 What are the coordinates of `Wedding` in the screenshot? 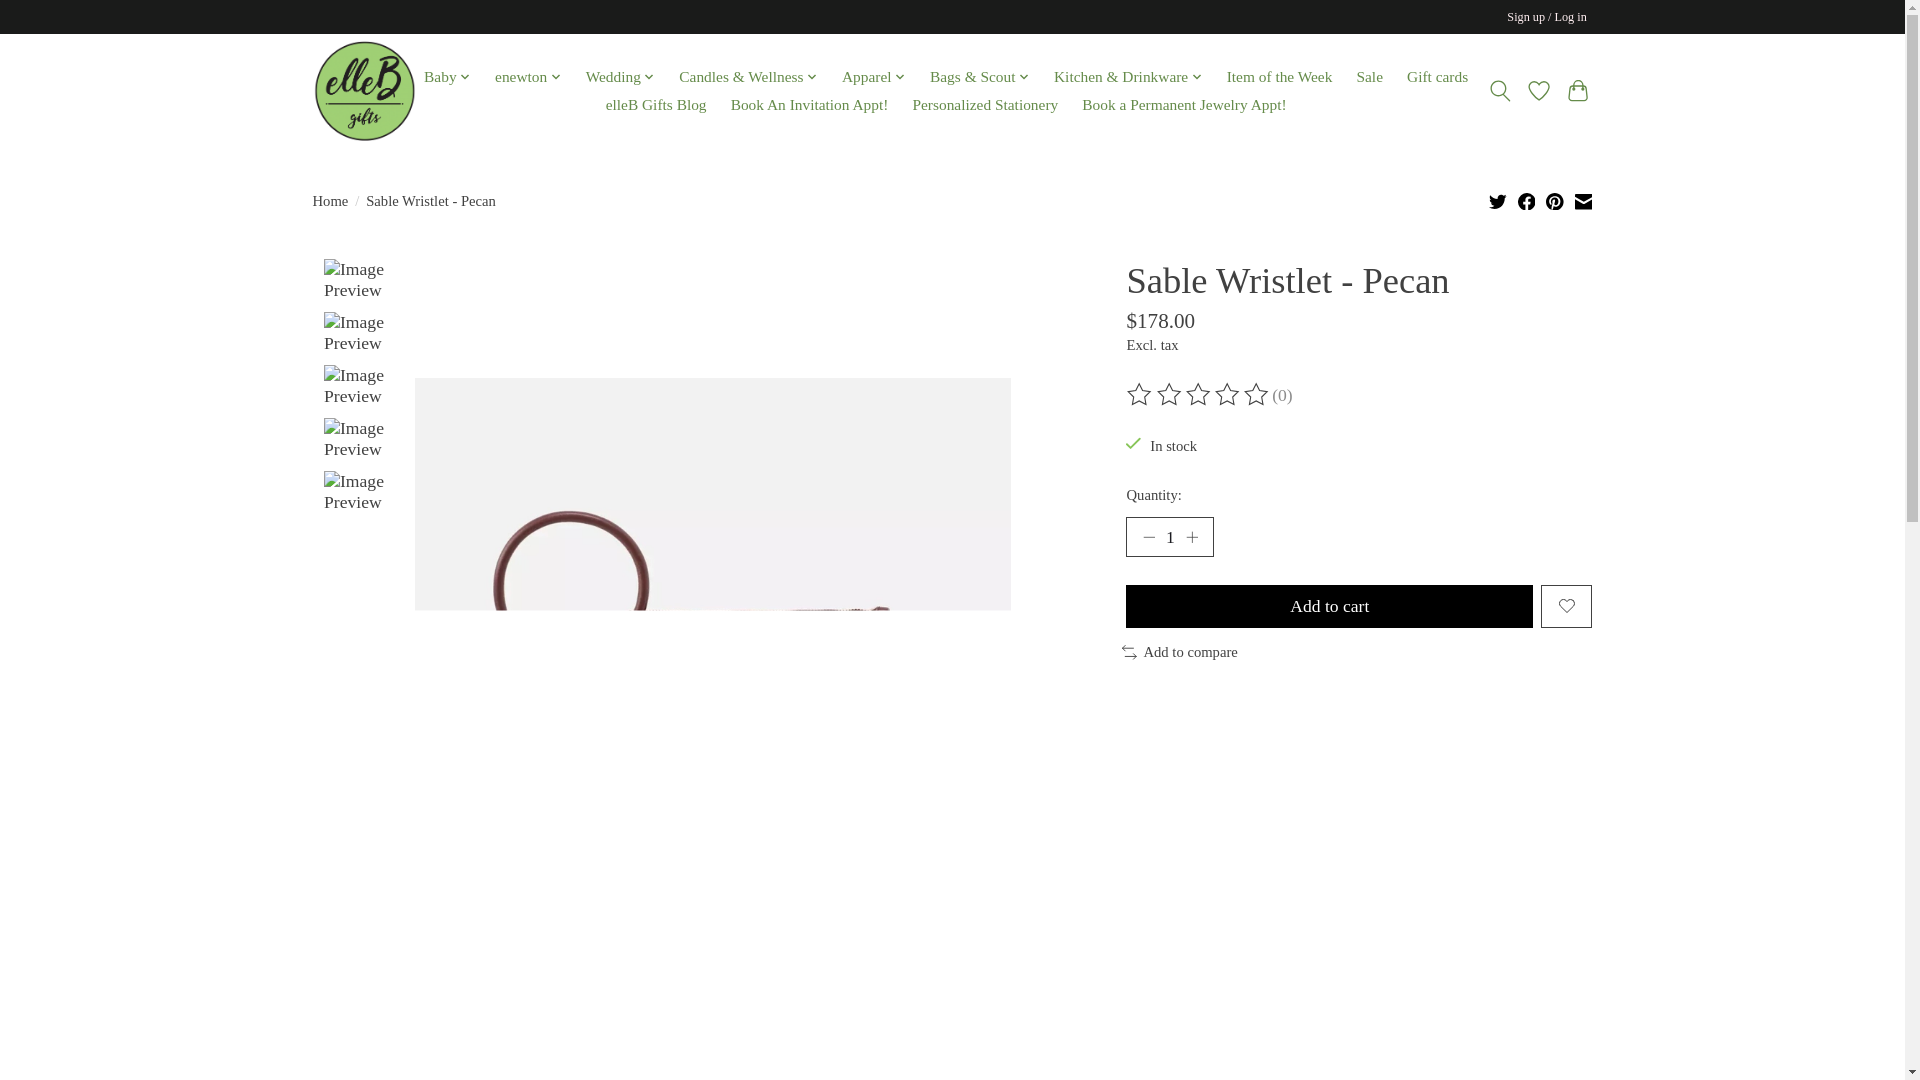 It's located at (620, 77).